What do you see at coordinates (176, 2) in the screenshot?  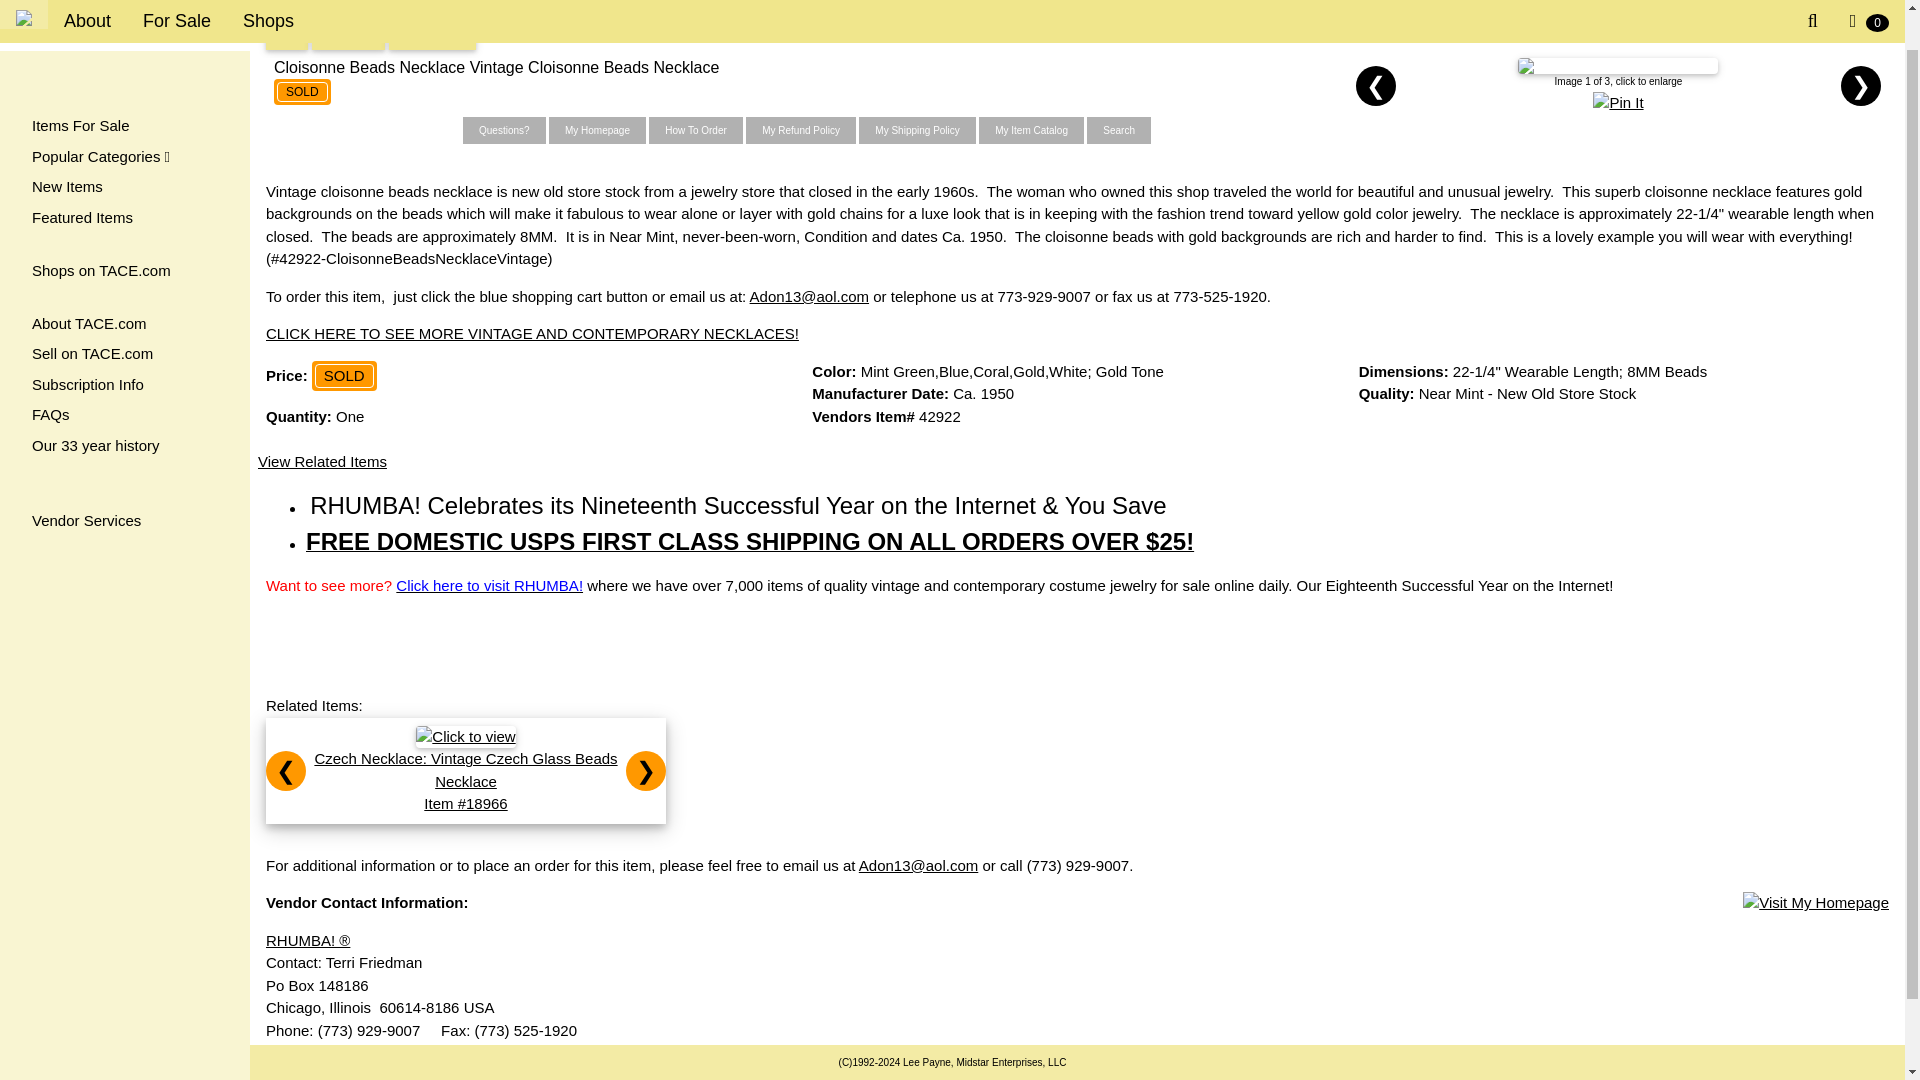 I see `For Sale` at bounding box center [176, 2].